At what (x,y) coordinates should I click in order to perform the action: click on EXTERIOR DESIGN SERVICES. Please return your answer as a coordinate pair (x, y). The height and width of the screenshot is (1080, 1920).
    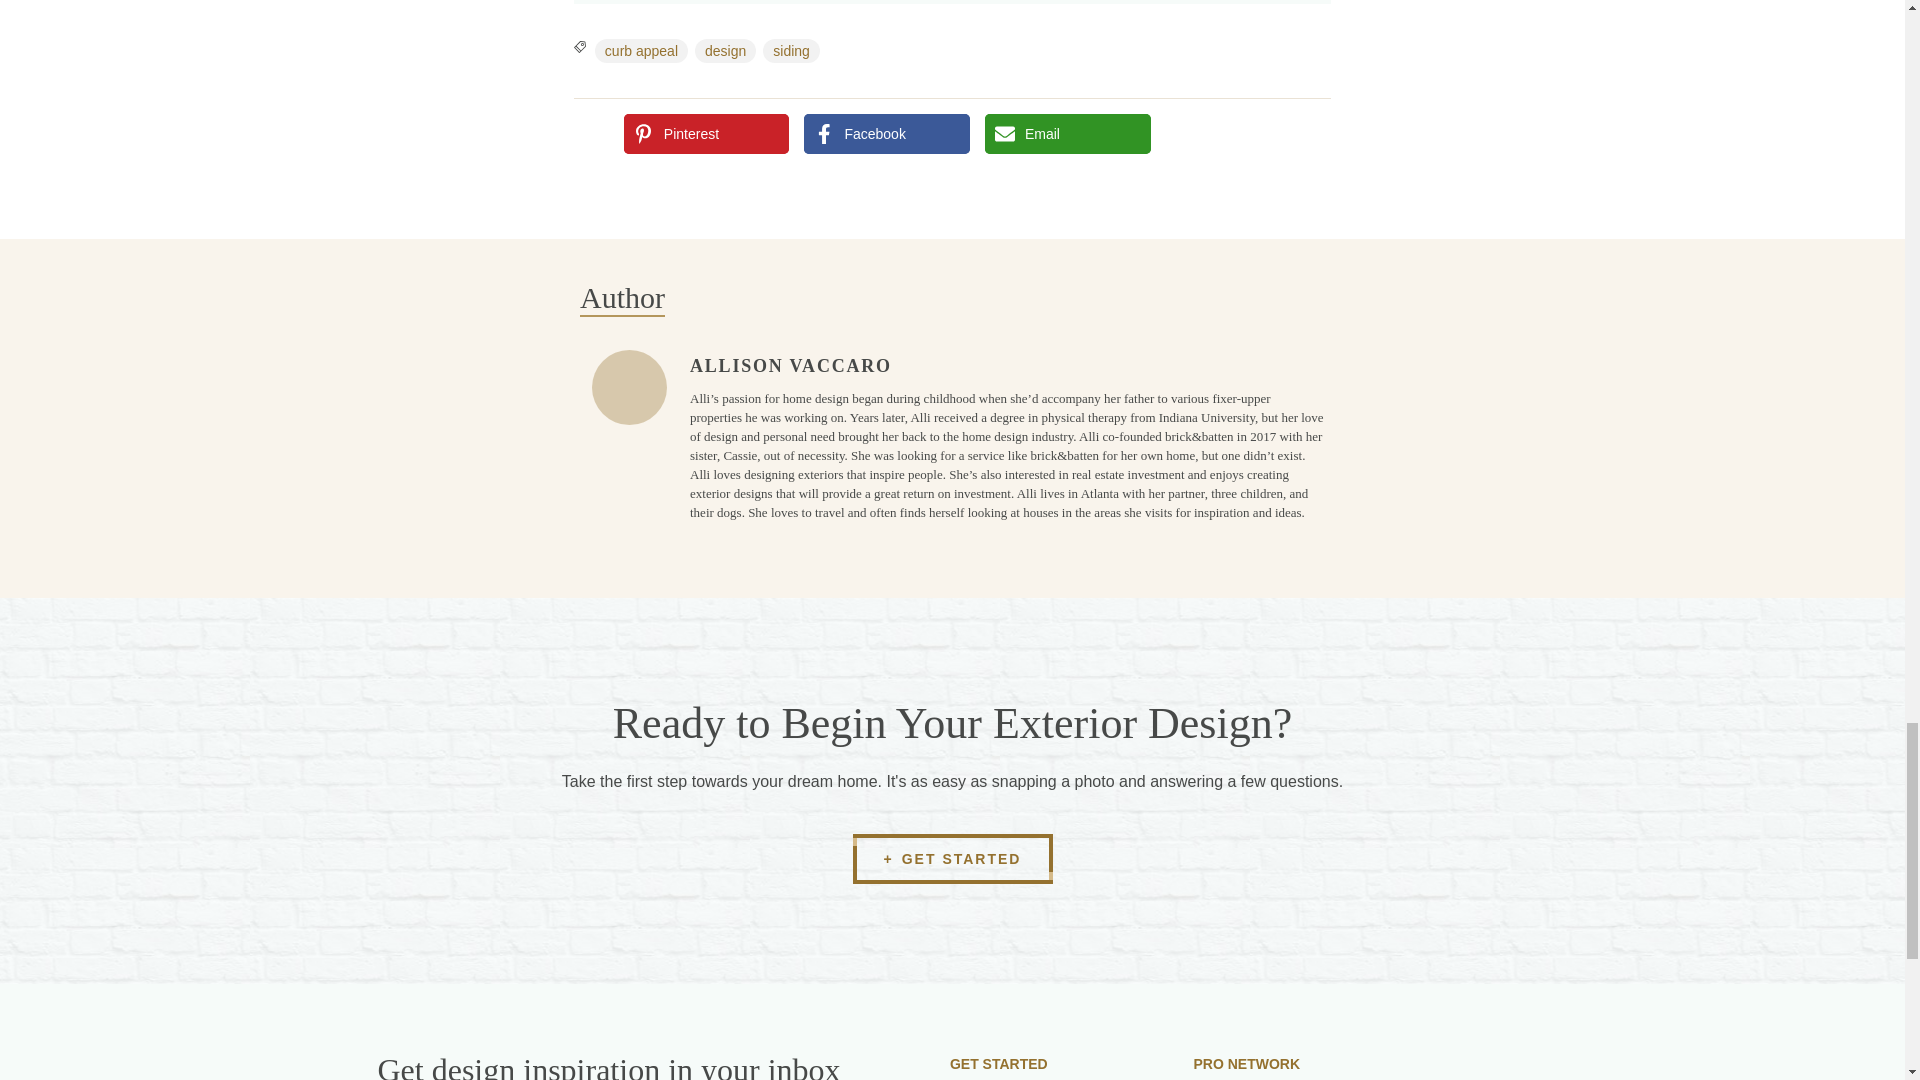
    Looking at the image, I should click on (1052, 1078).